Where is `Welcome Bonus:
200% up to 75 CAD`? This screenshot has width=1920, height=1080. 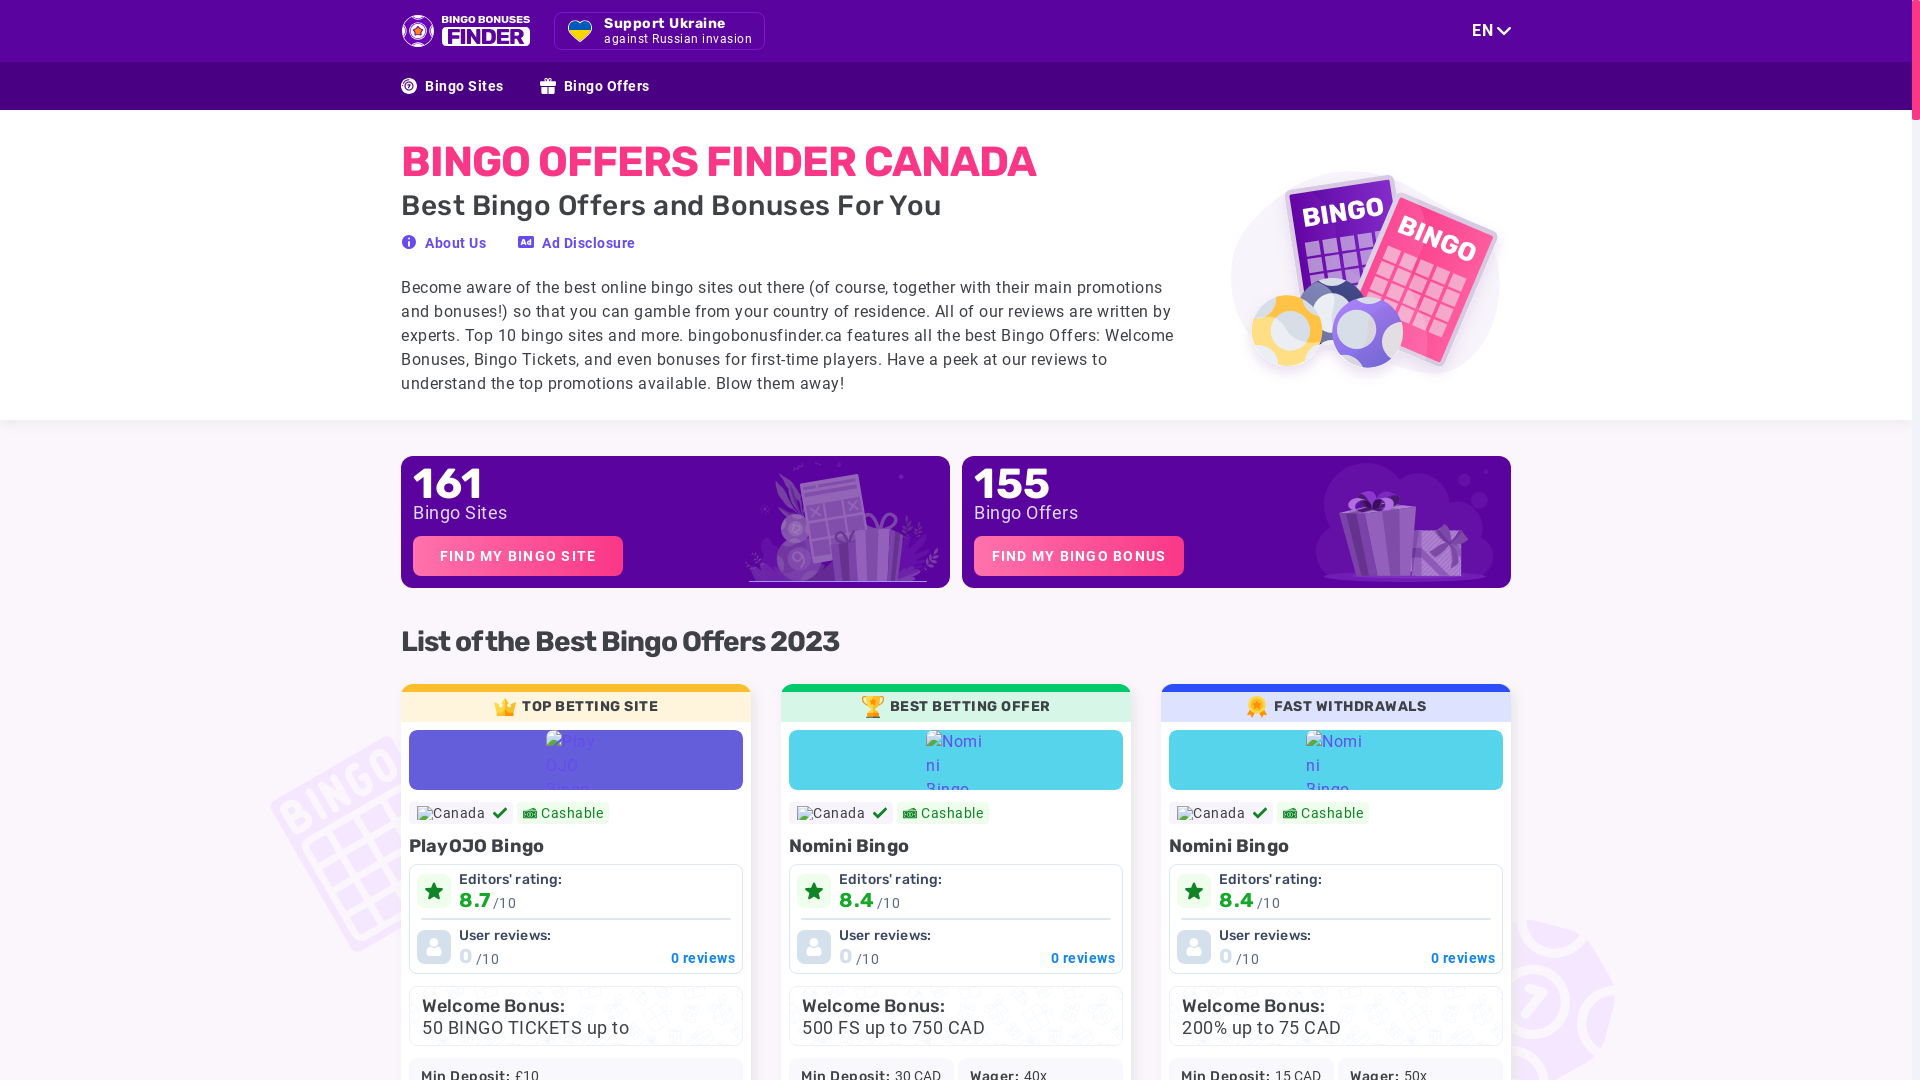
Welcome Bonus:
200% up to 75 CAD is located at coordinates (1336, 1016).